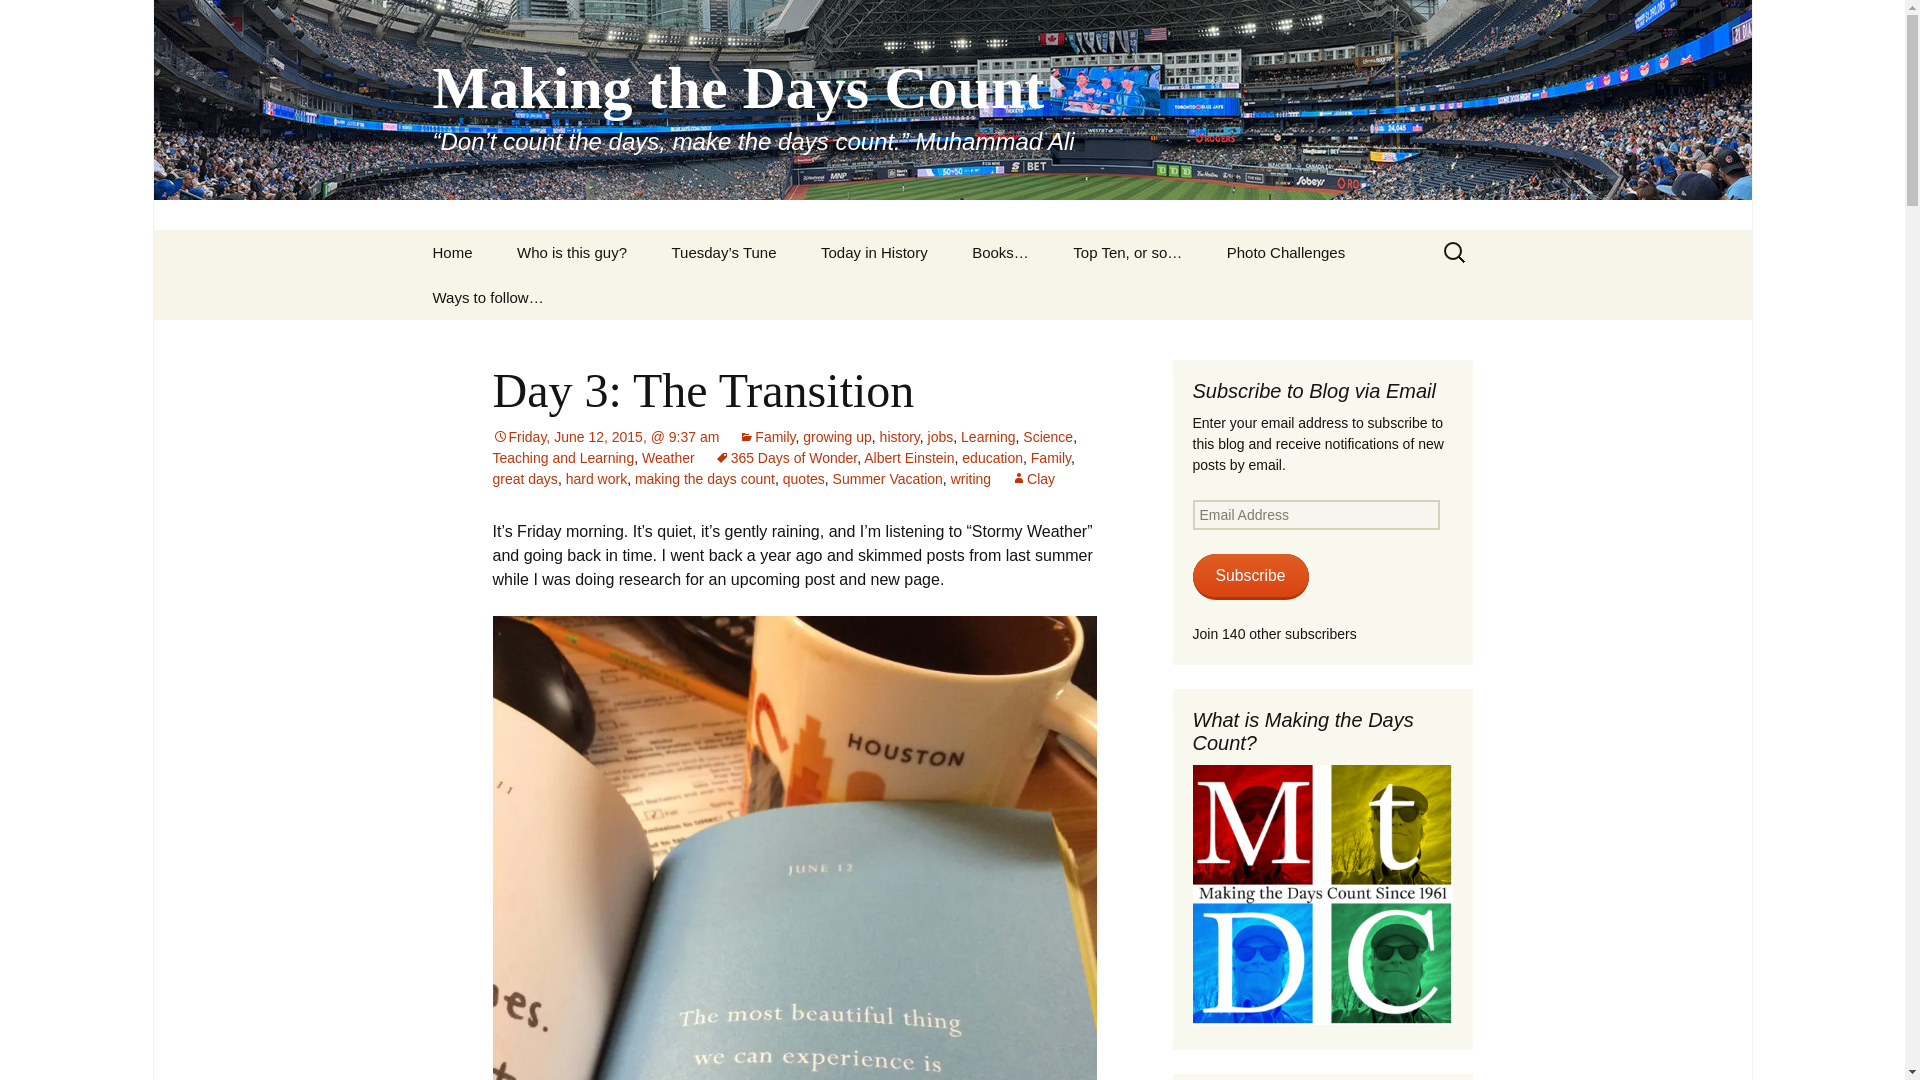 This screenshot has width=1920, height=1080. I want to click on quotes, so click(804, 478).